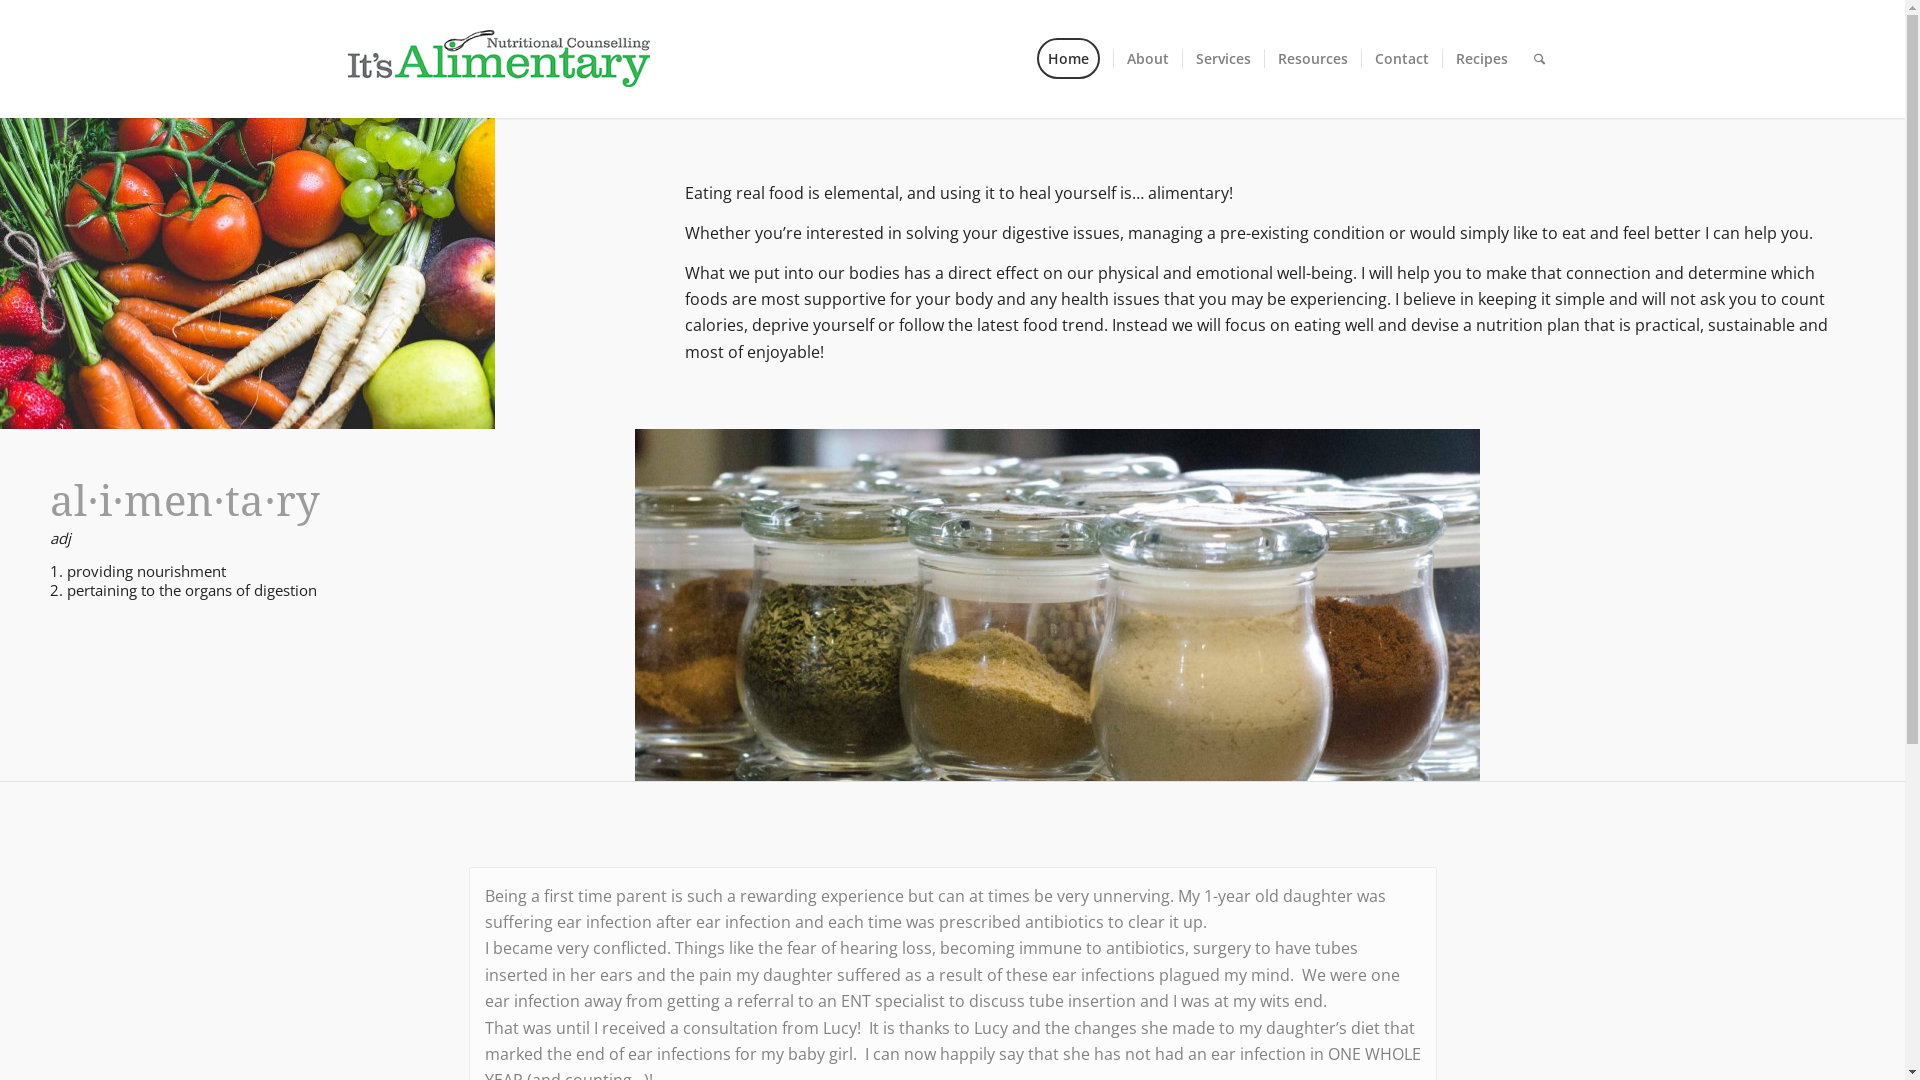 The image size is (1920, 1080). What do you see at coordinates (1312, 59) in the screenshot?
I see `Resources` at bounding box center [1312, 59].